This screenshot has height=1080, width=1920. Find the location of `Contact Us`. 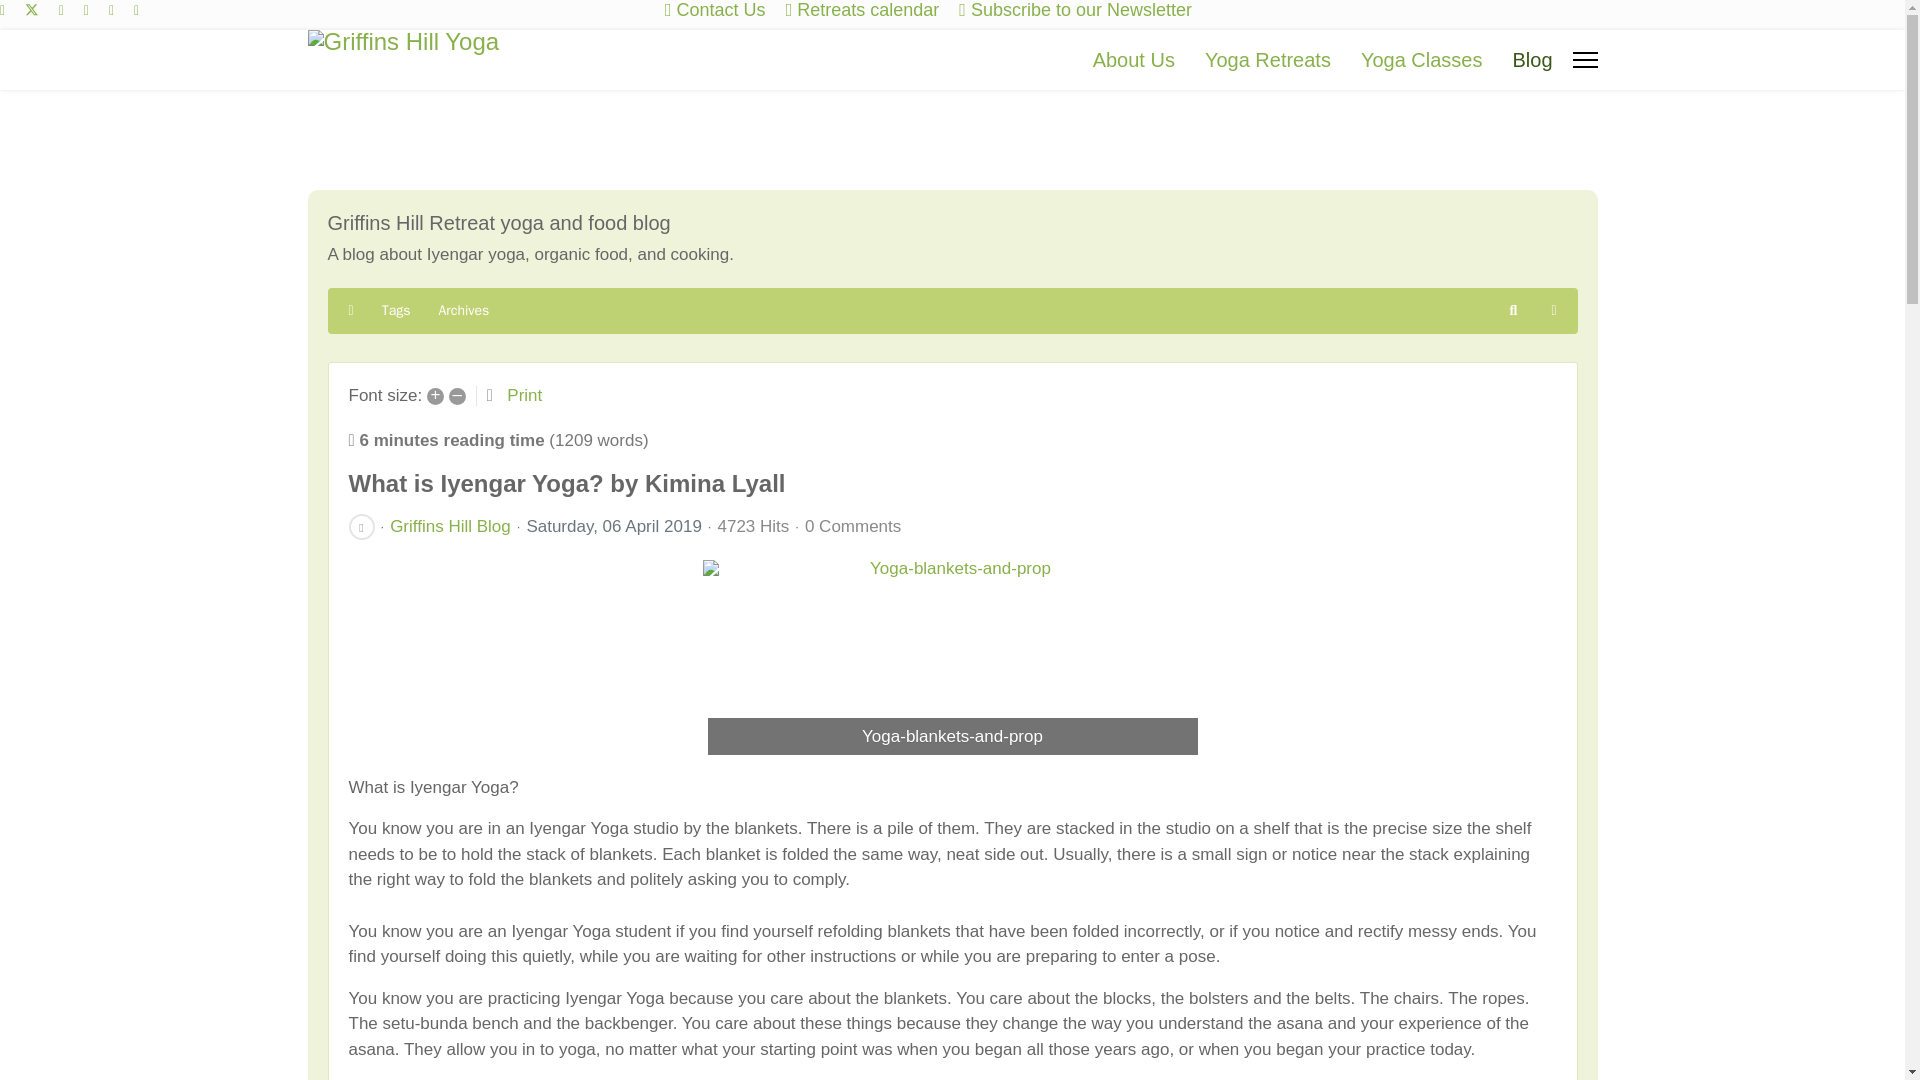

Contact Us is located at coordinates (722, 10).